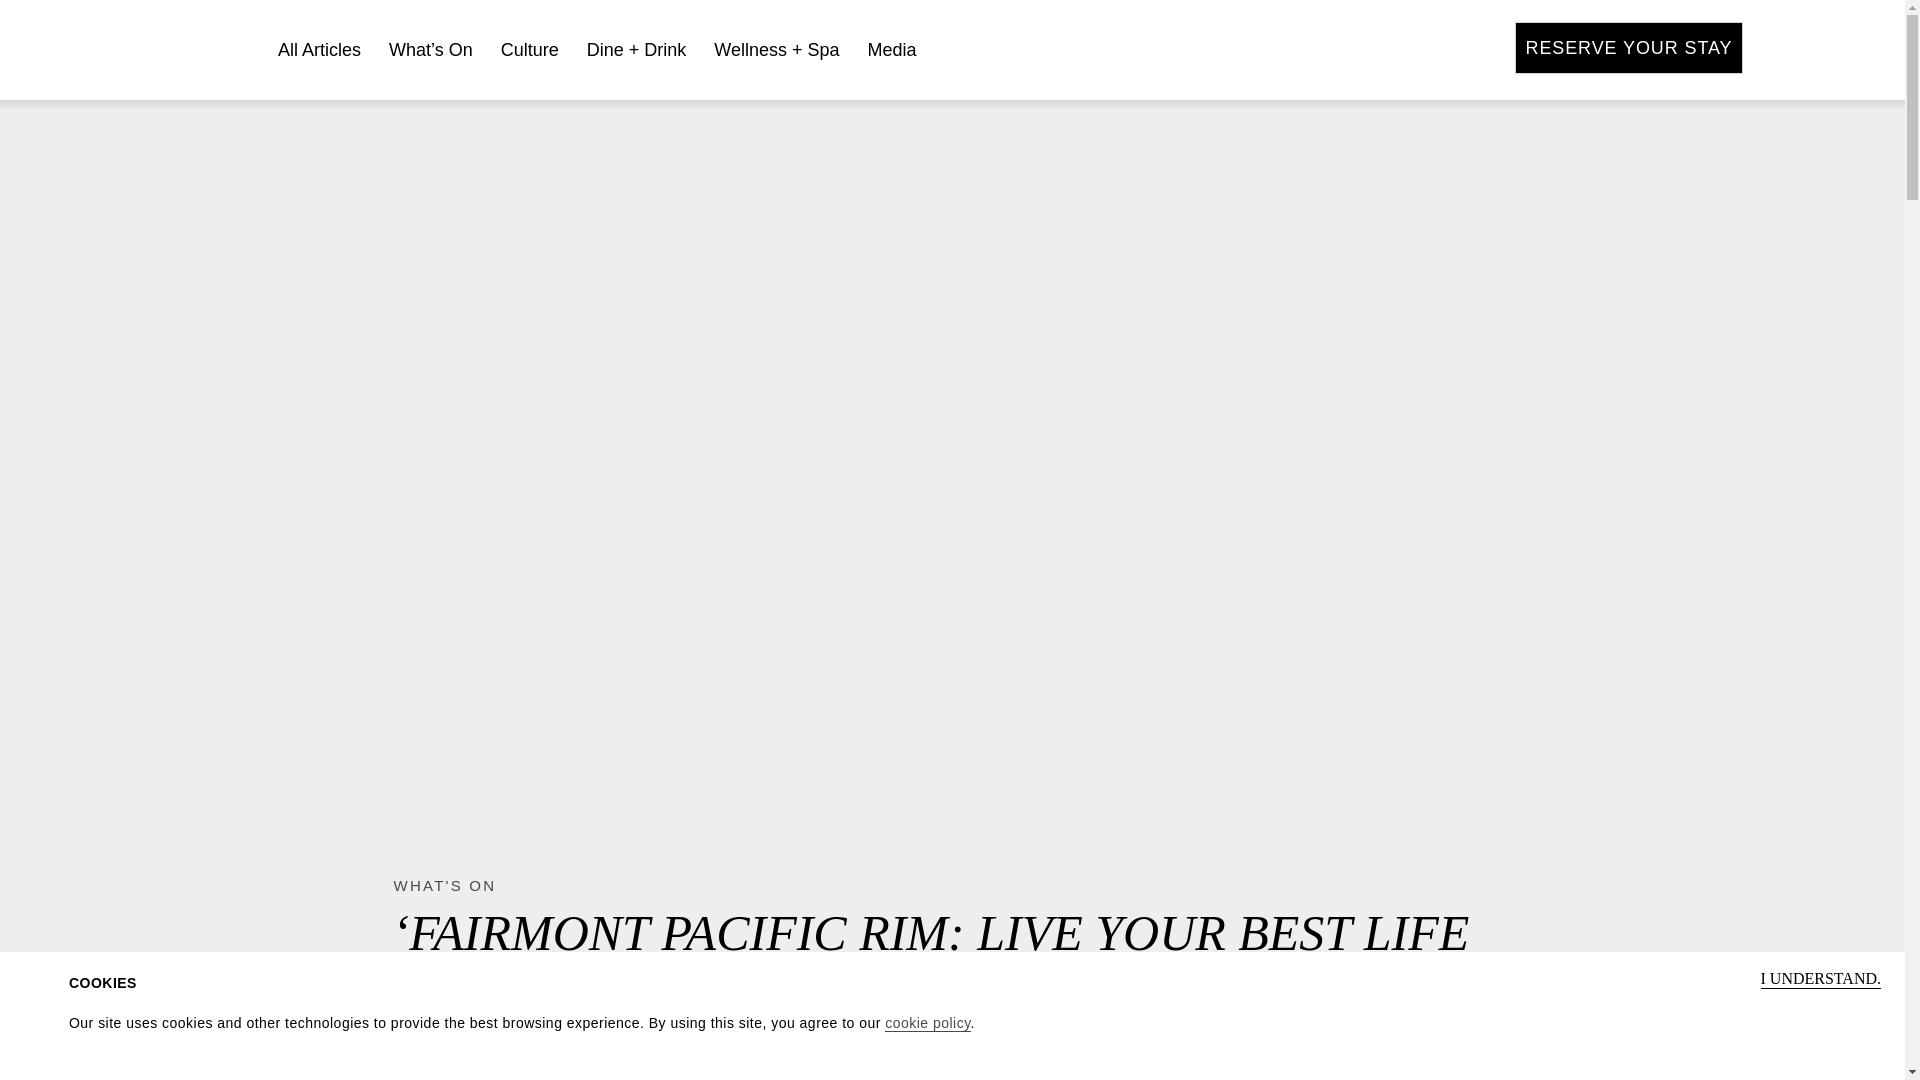 The image size is (1920, 1080). What do you see at coordinates (1405, 48) in the screenshot?
I see `Calendar` at bounding box center [1405, 48].